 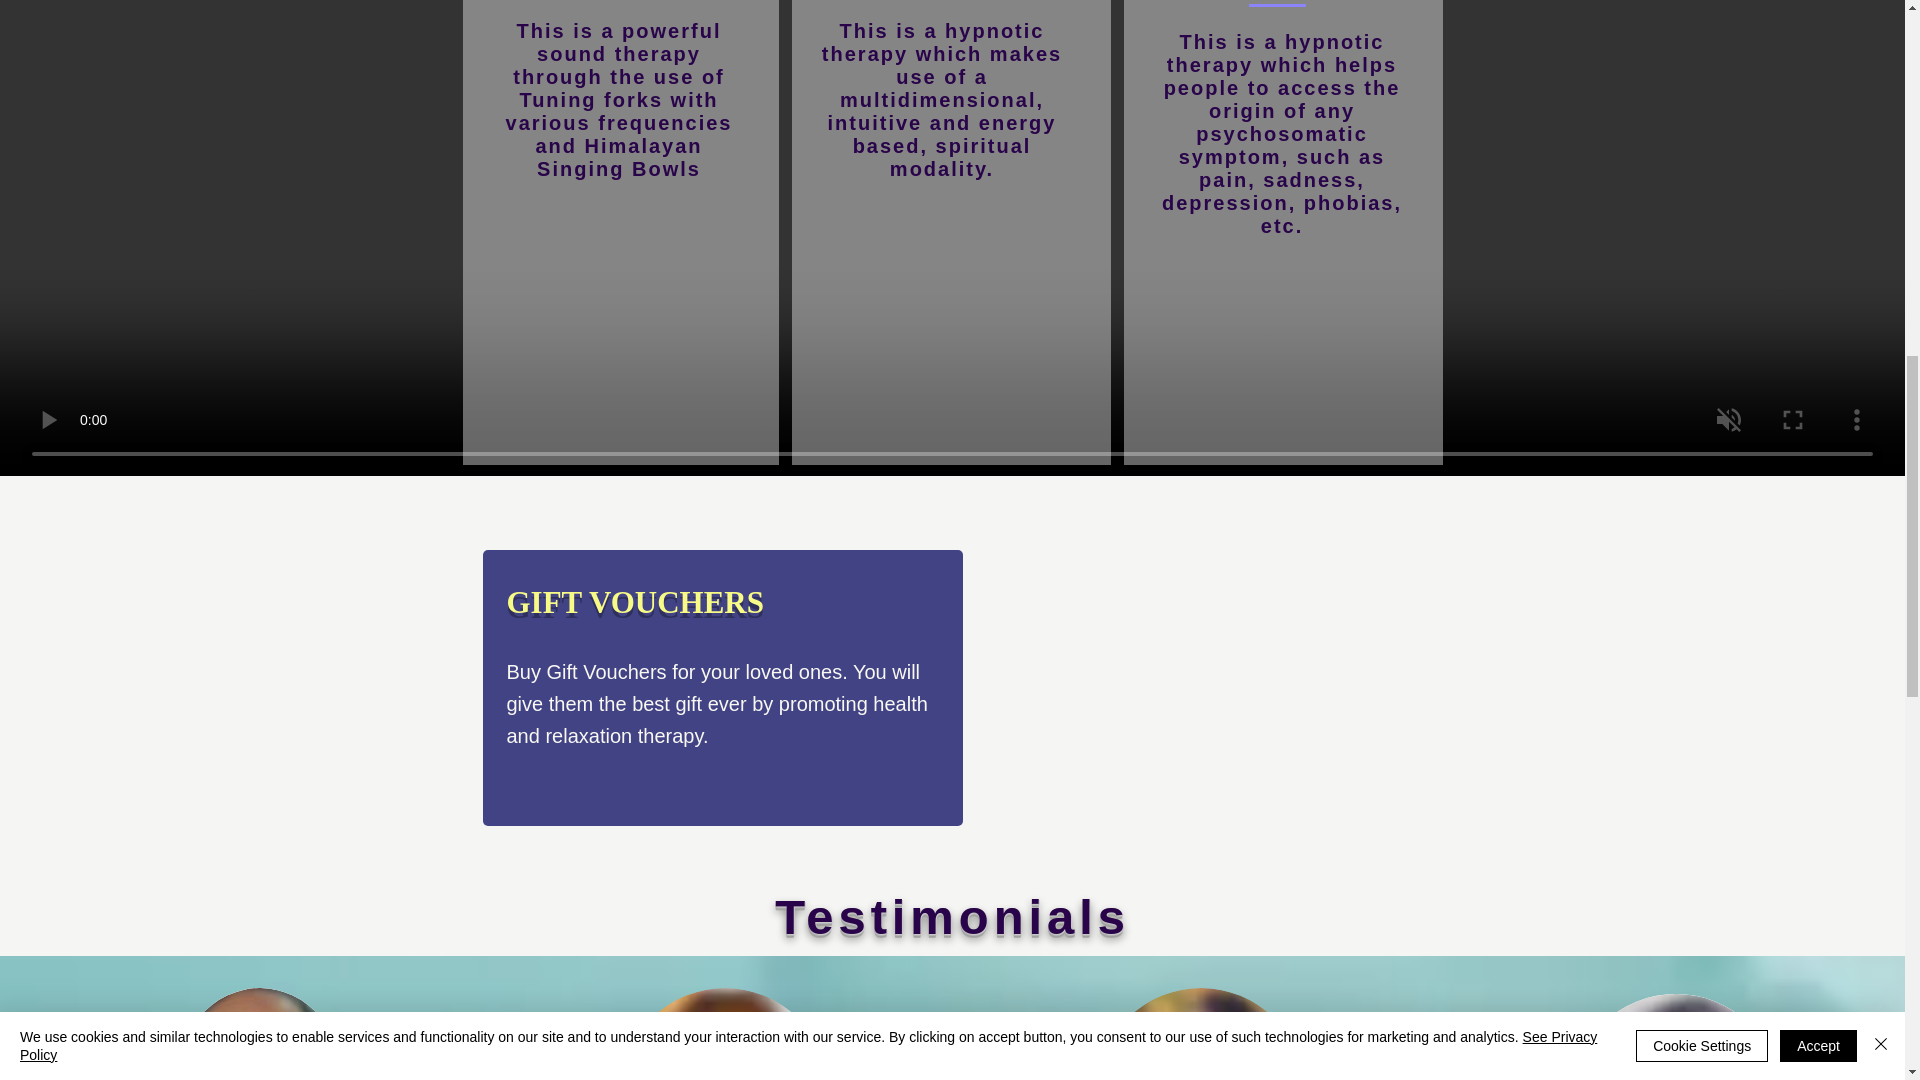 What do you see at coordinates (1676, 1036) in the screenshot?
I see `GettyImages-145680711.jpg` at bounding box center [1676, 1036].